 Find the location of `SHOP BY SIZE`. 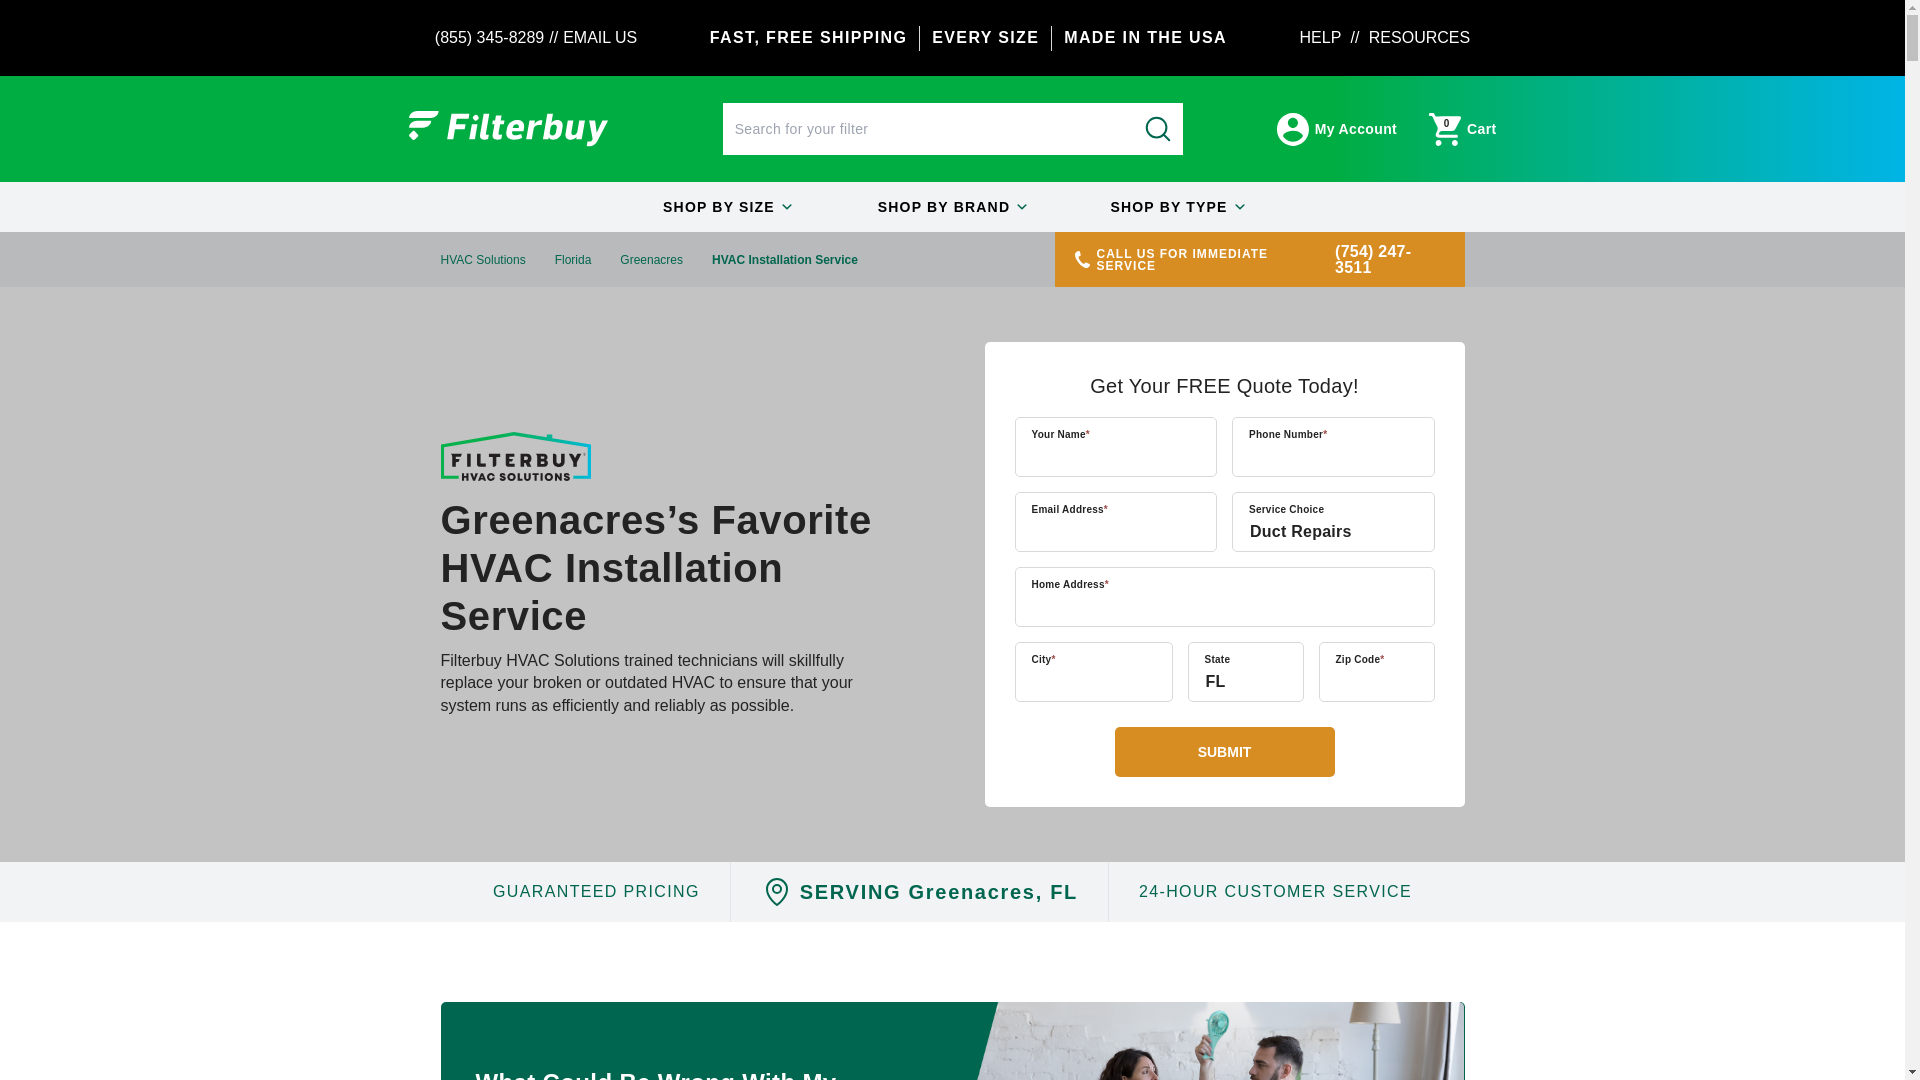

SHOP BY SIZE is located at coordinates (1462, 128).